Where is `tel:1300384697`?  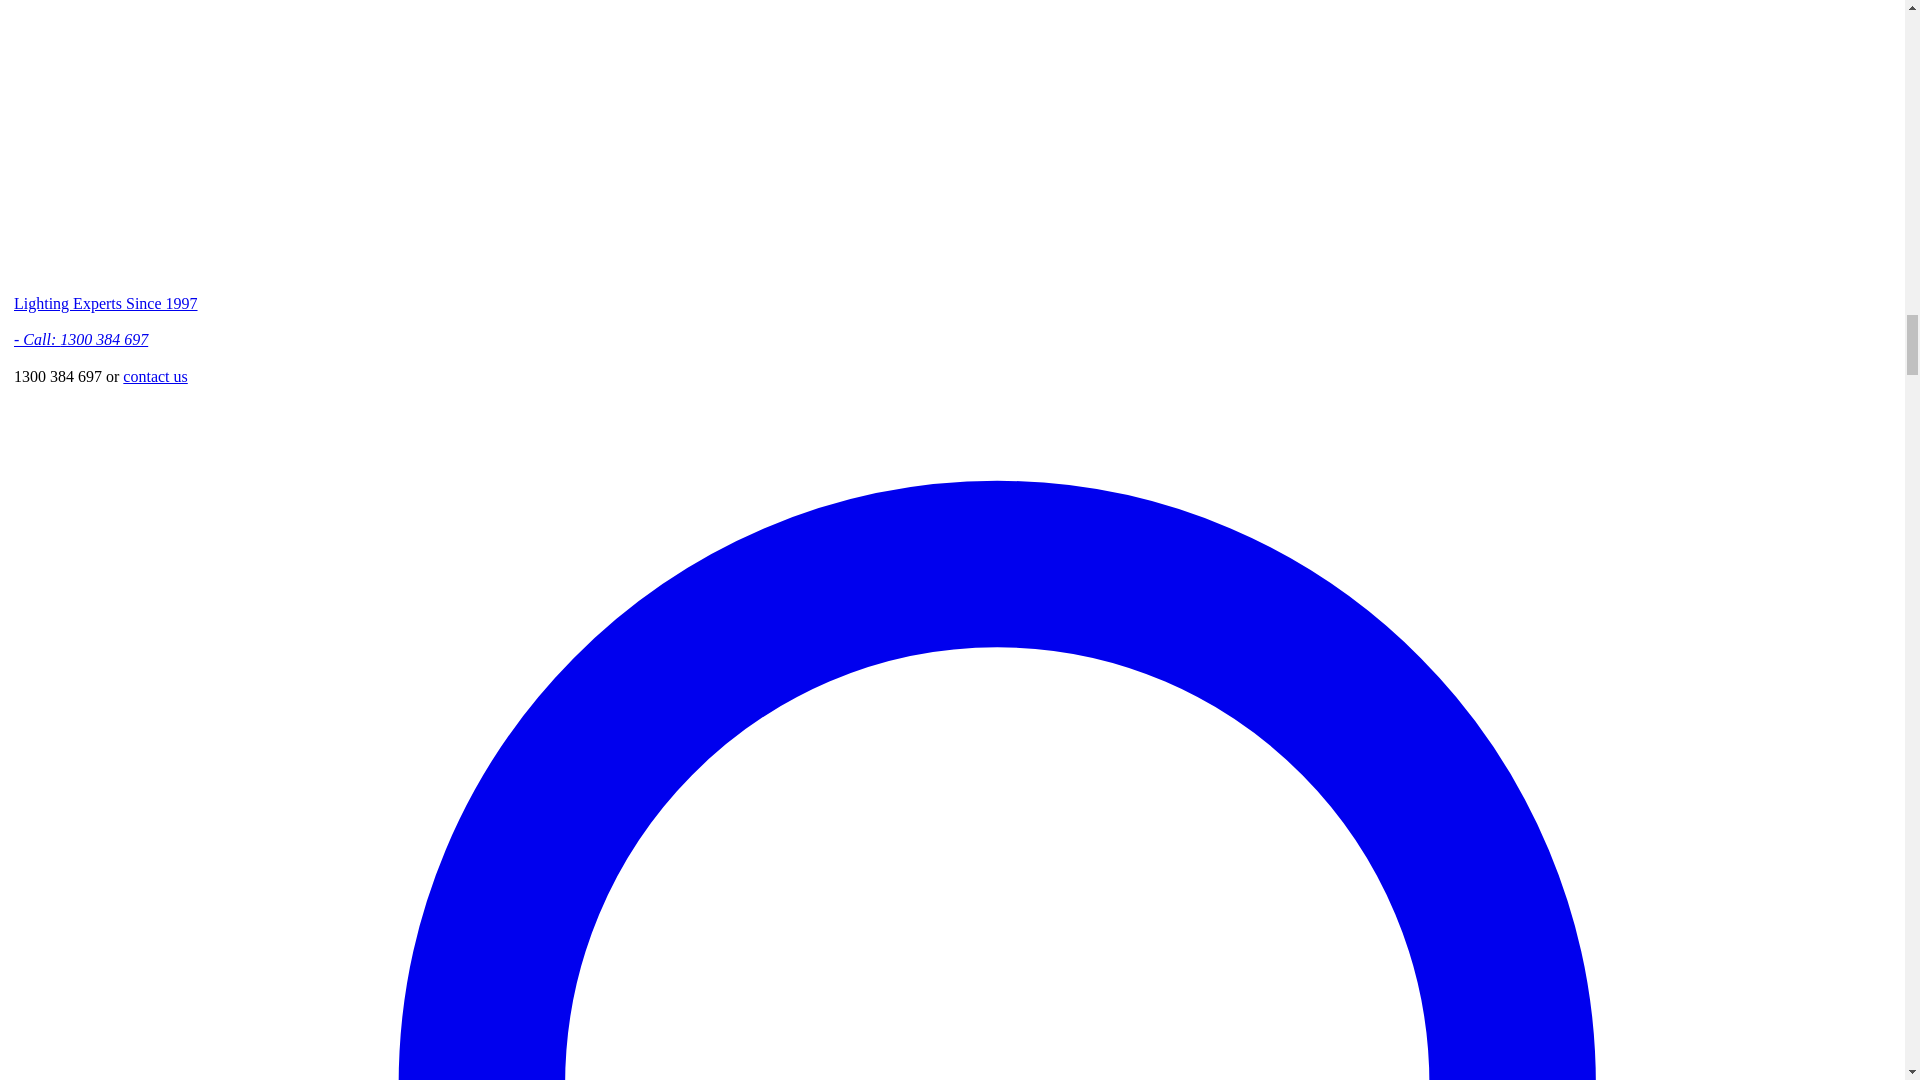 tel:1300384697 is located at coordinates (103, 338).